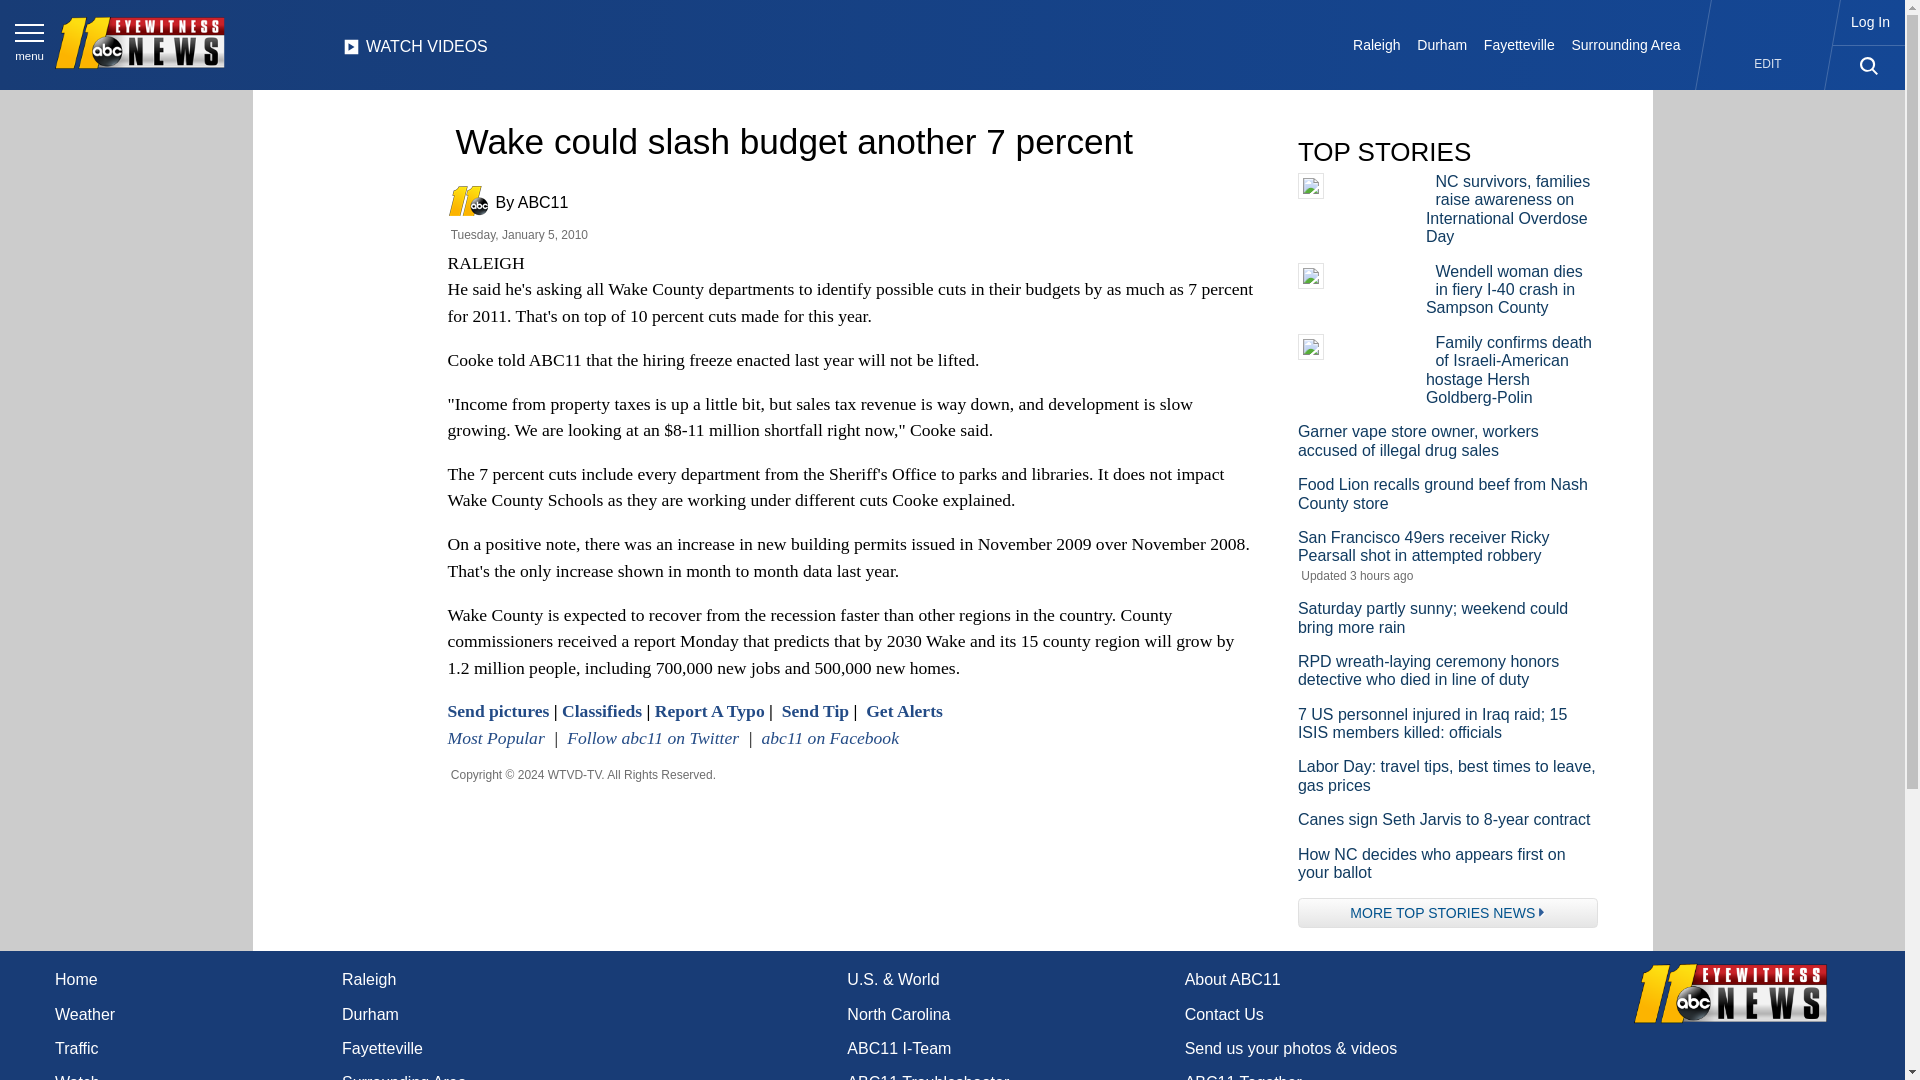 This screenshot has width=1920, height=1080. Describe the element at coordinates (415, 52) in the screenshot. I see `WATCH VIDEOS` at that location.